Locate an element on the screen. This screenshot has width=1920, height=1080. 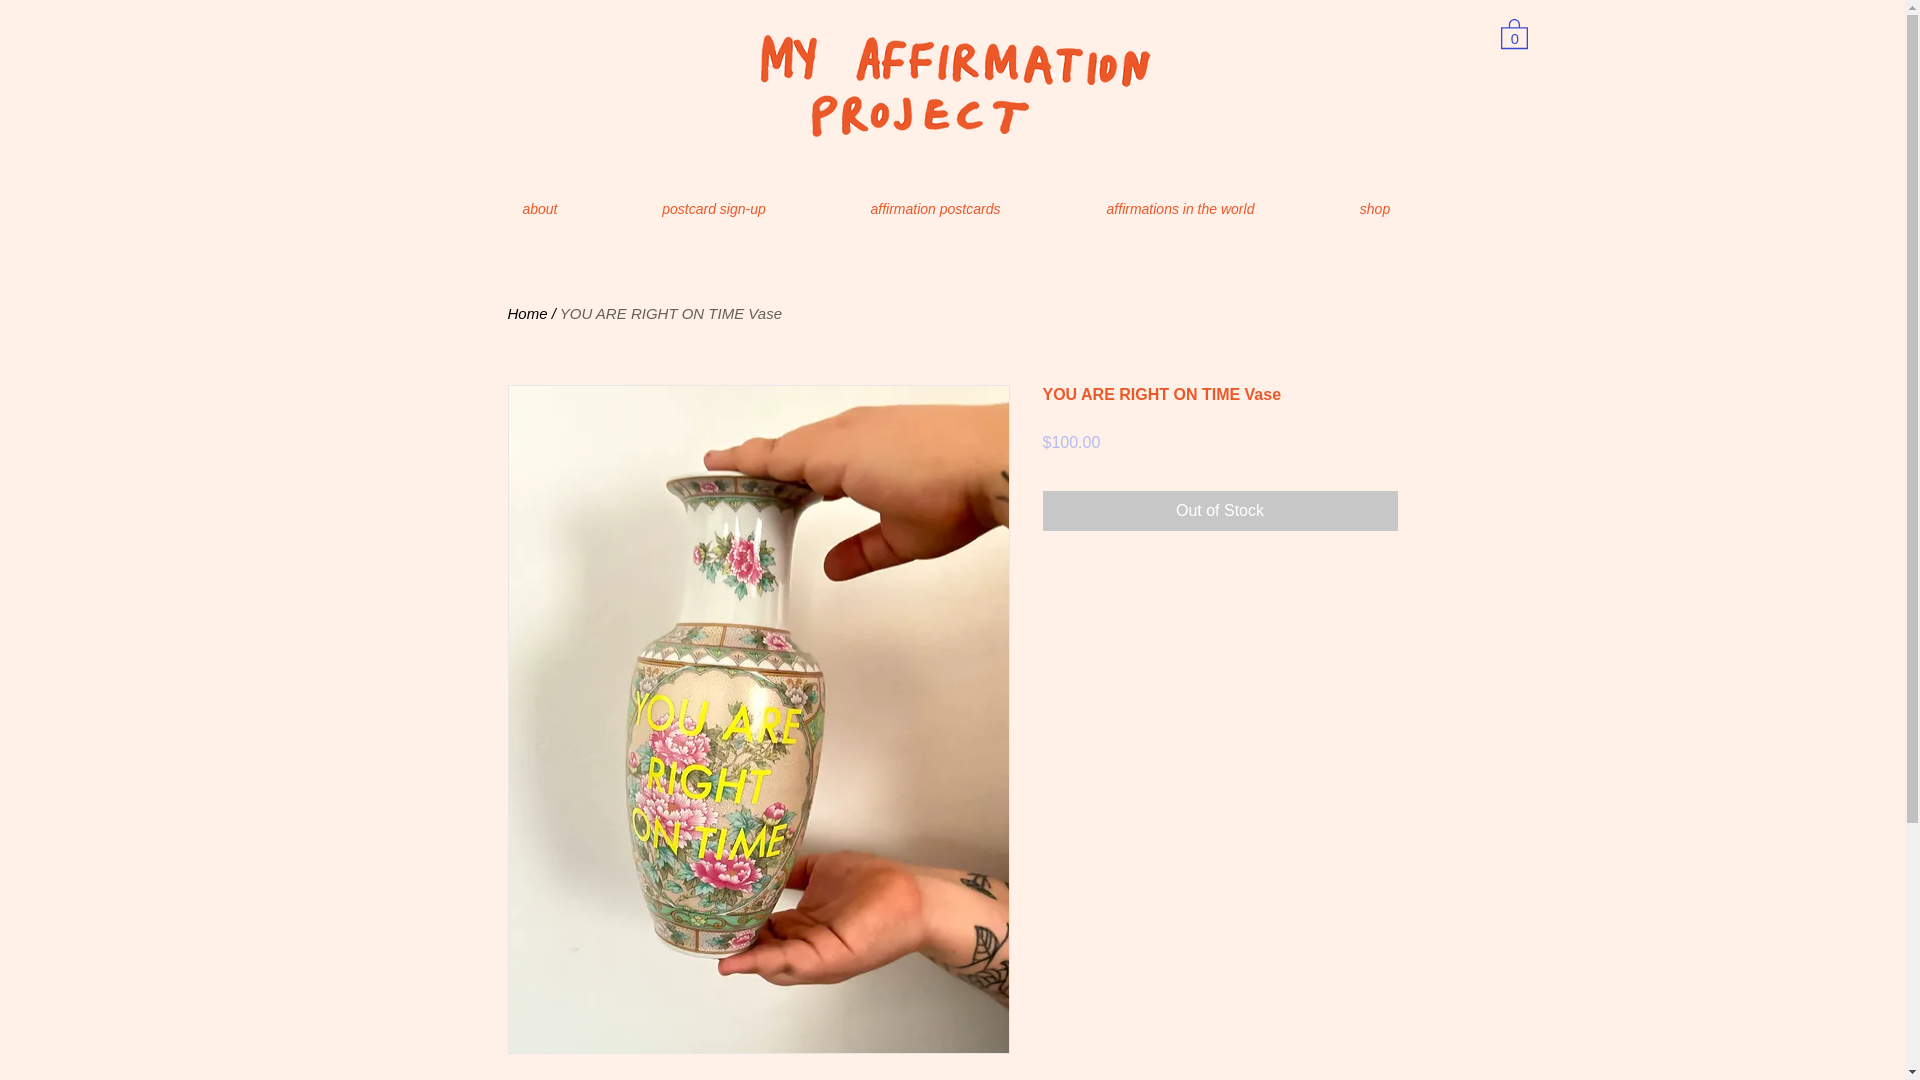
Home is located at coordinates (528, 312).